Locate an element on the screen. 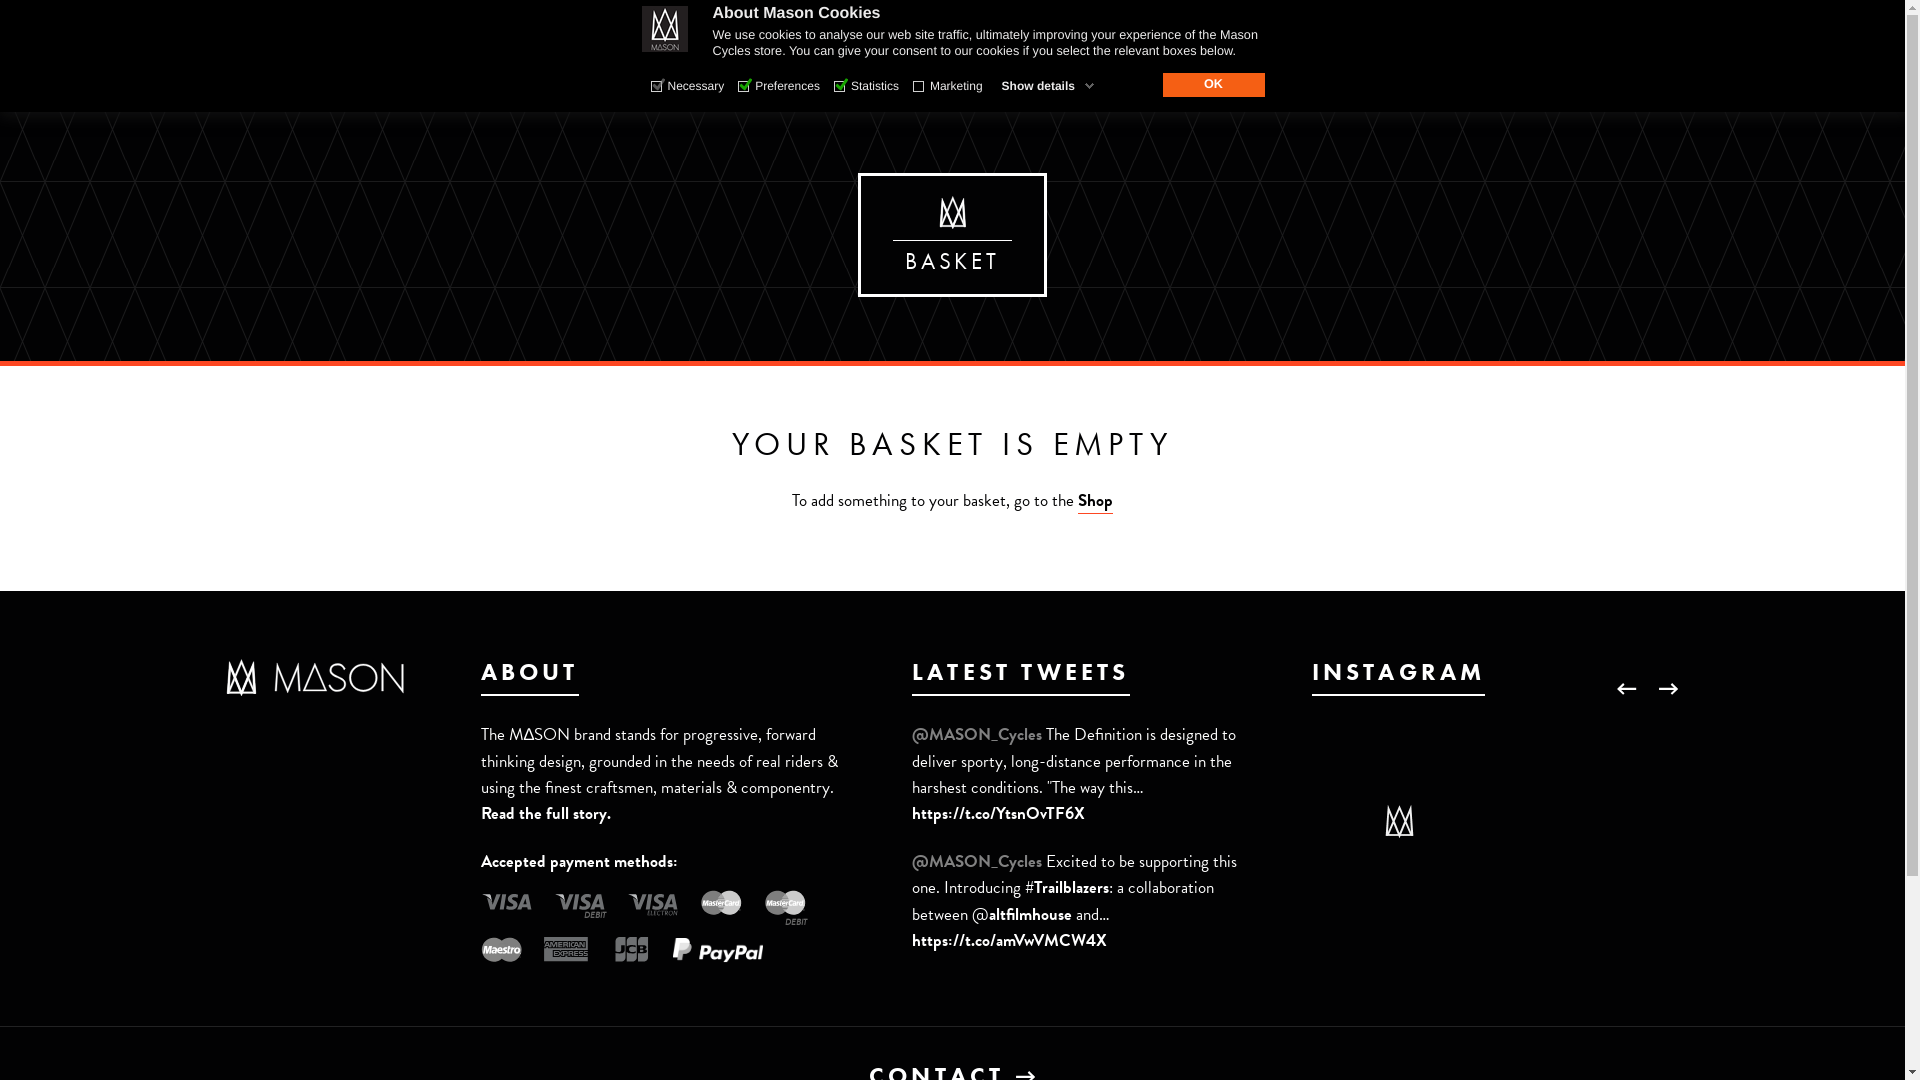 This screenshot has height=1080, width=1920. BLOG is located at coordinates (1208, 74).